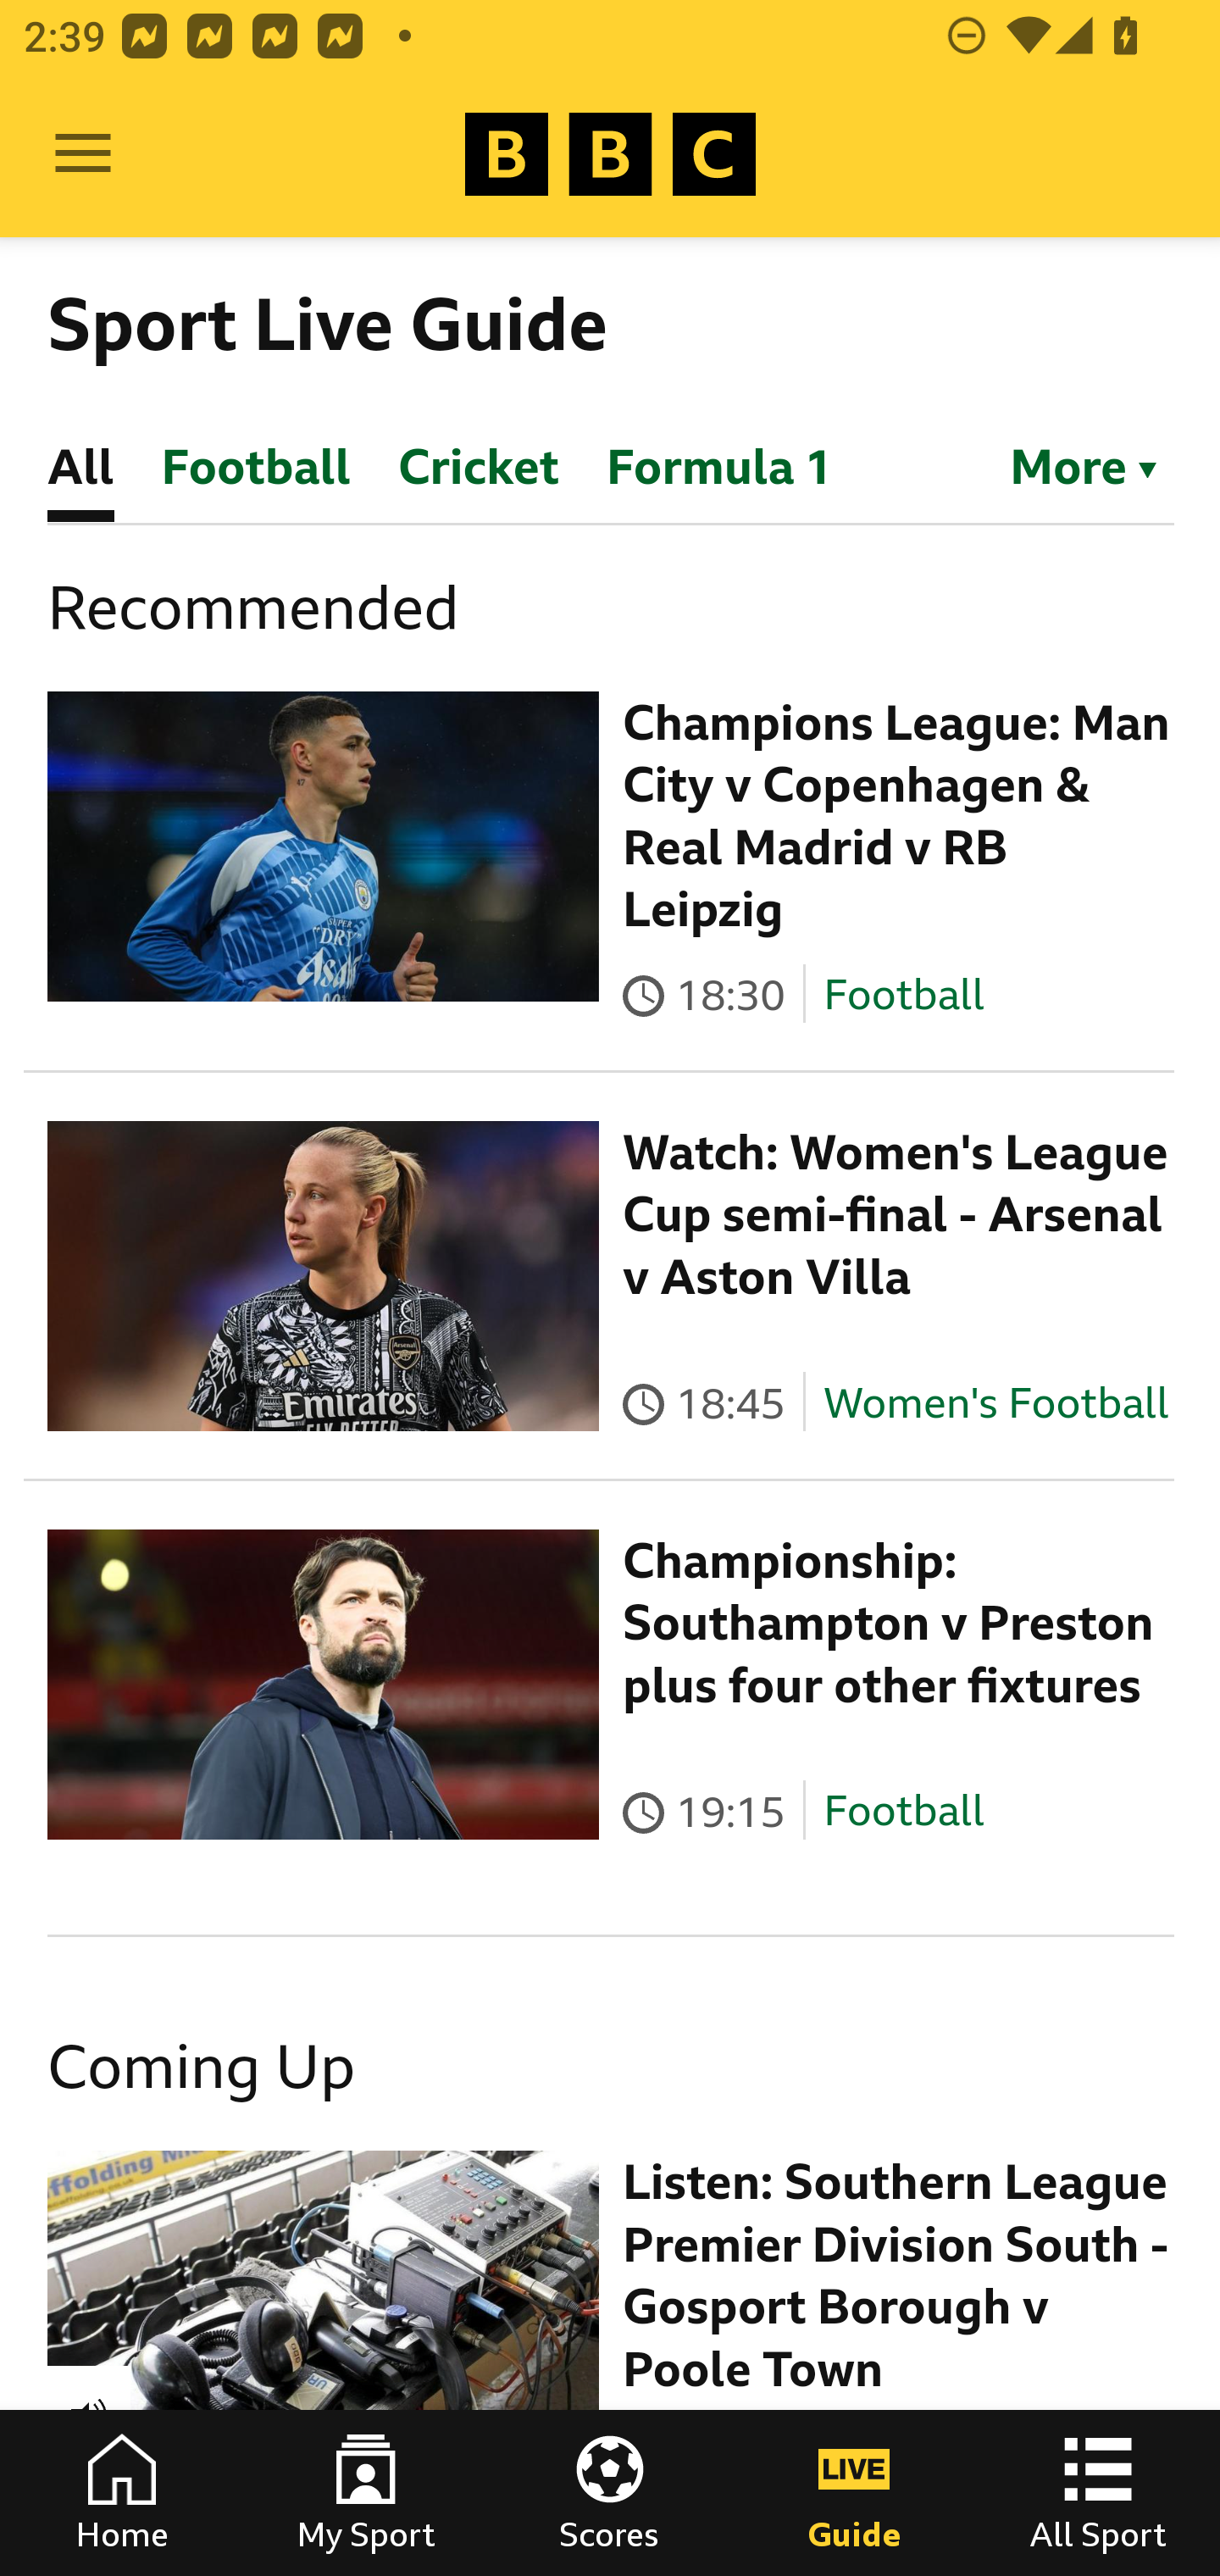 The width and height of the screenshot is (1220, 2576). Describe the element at coordinates (83, 154) in the screenshot. I see `Open Menu` at that location.